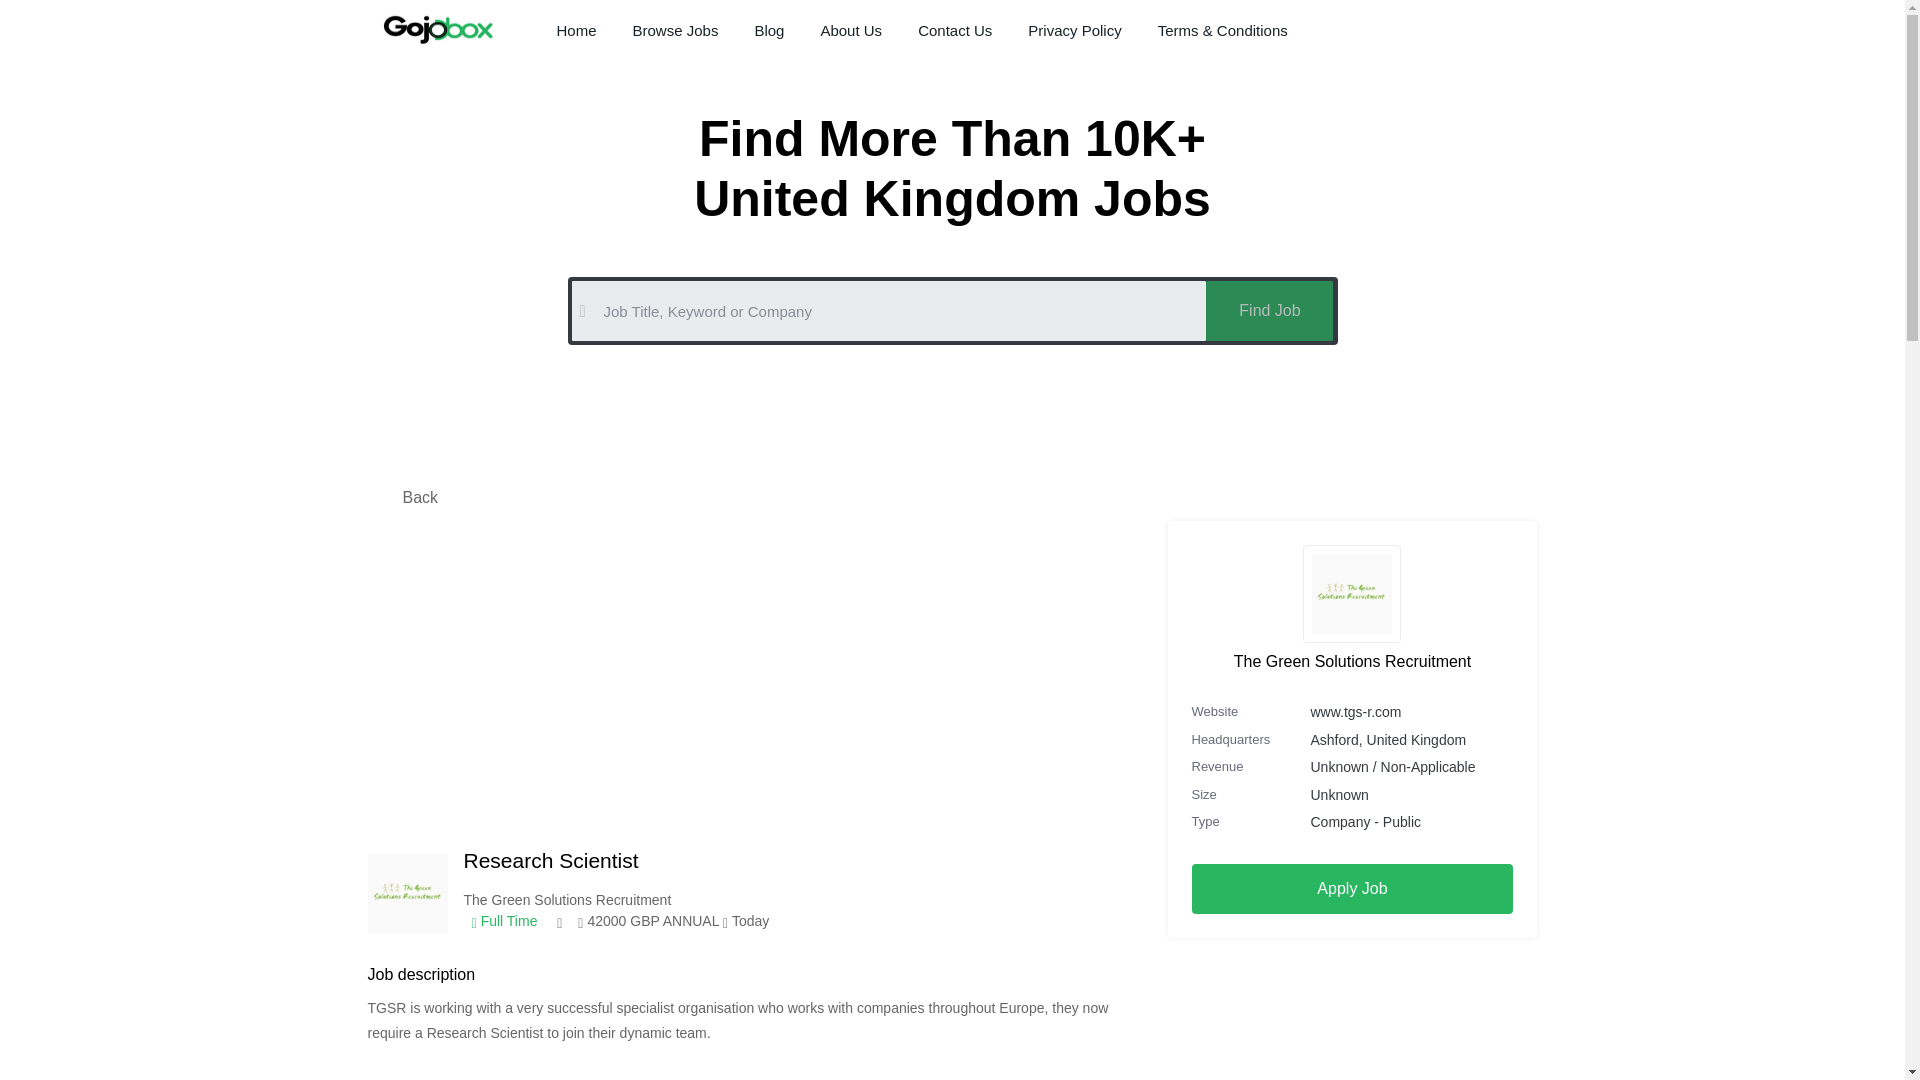 The width and height of the screenshot is (1920, 1080). Describe the element at coordinates (576, 30) in the screenshot. I see `Home` at that location.